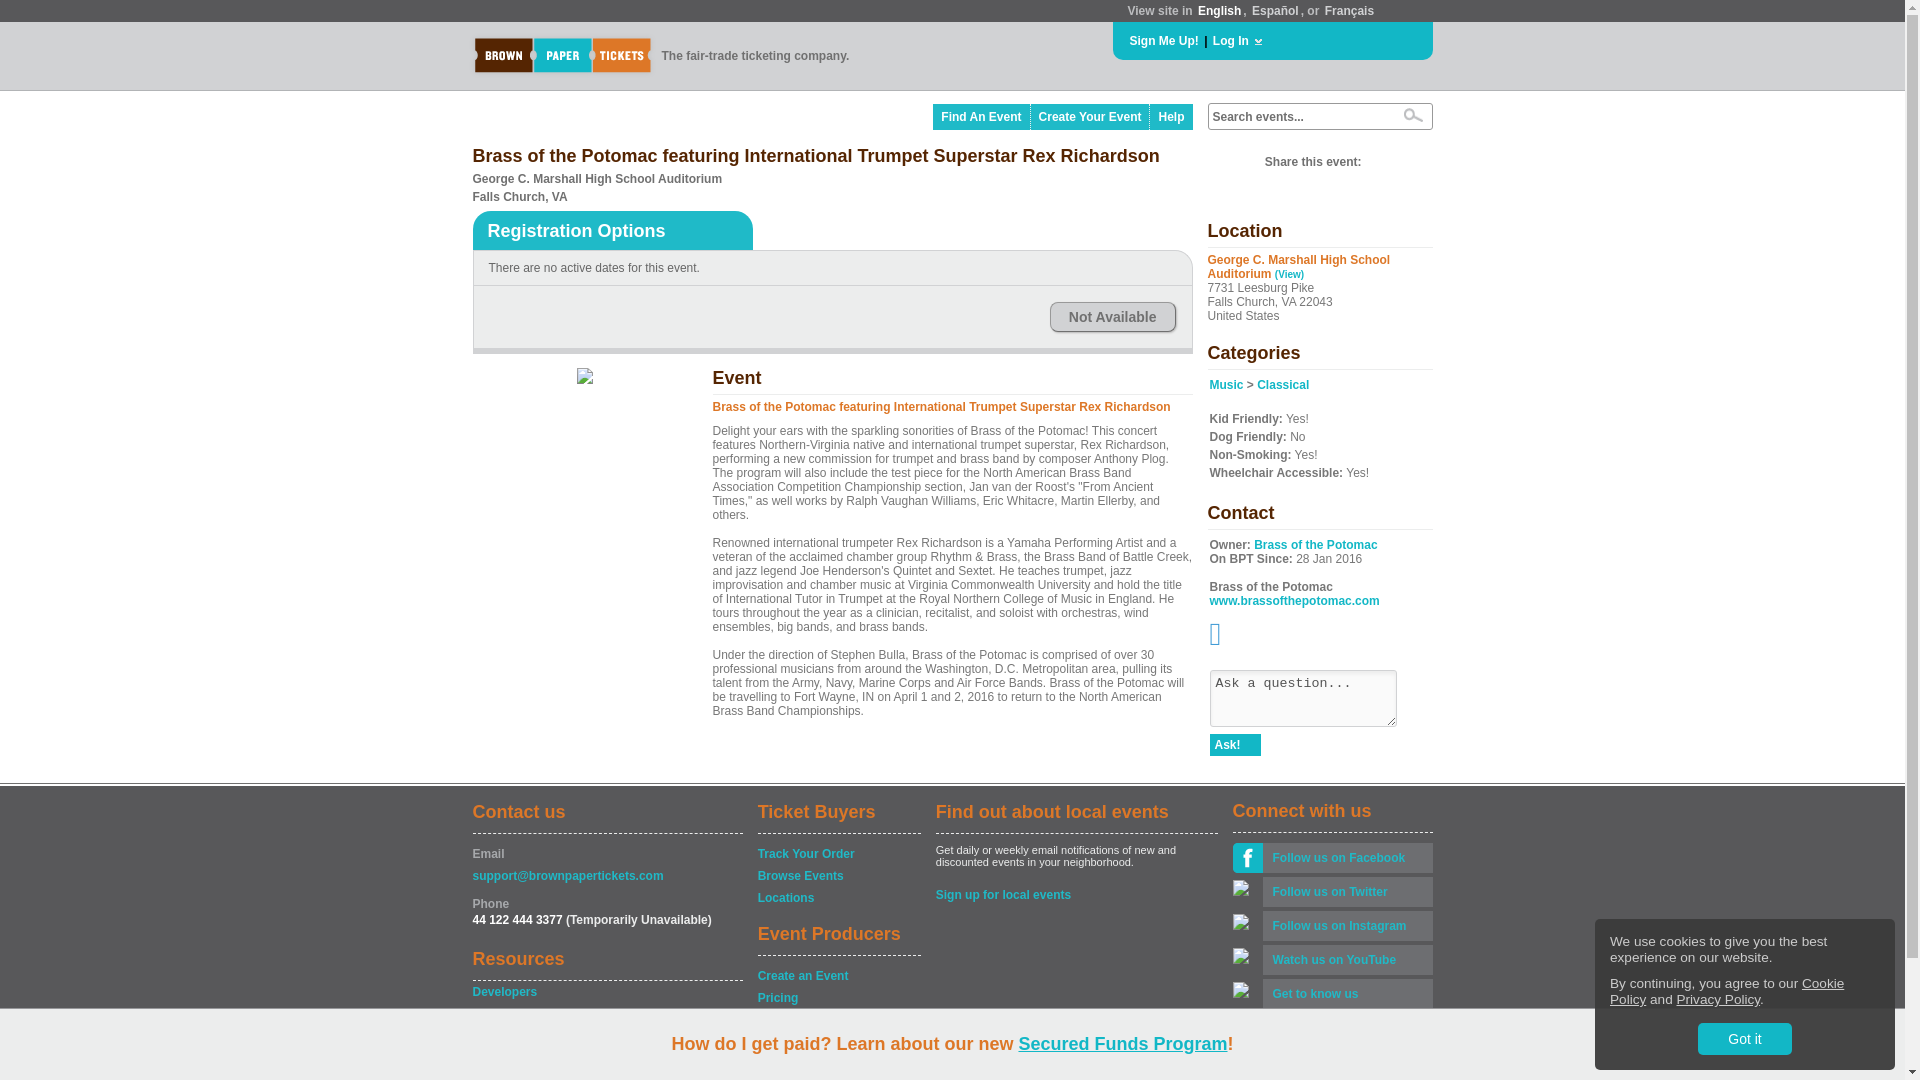 This screenshot has height=1080, width=1920. I want to click on Locations, so click(838, 898).